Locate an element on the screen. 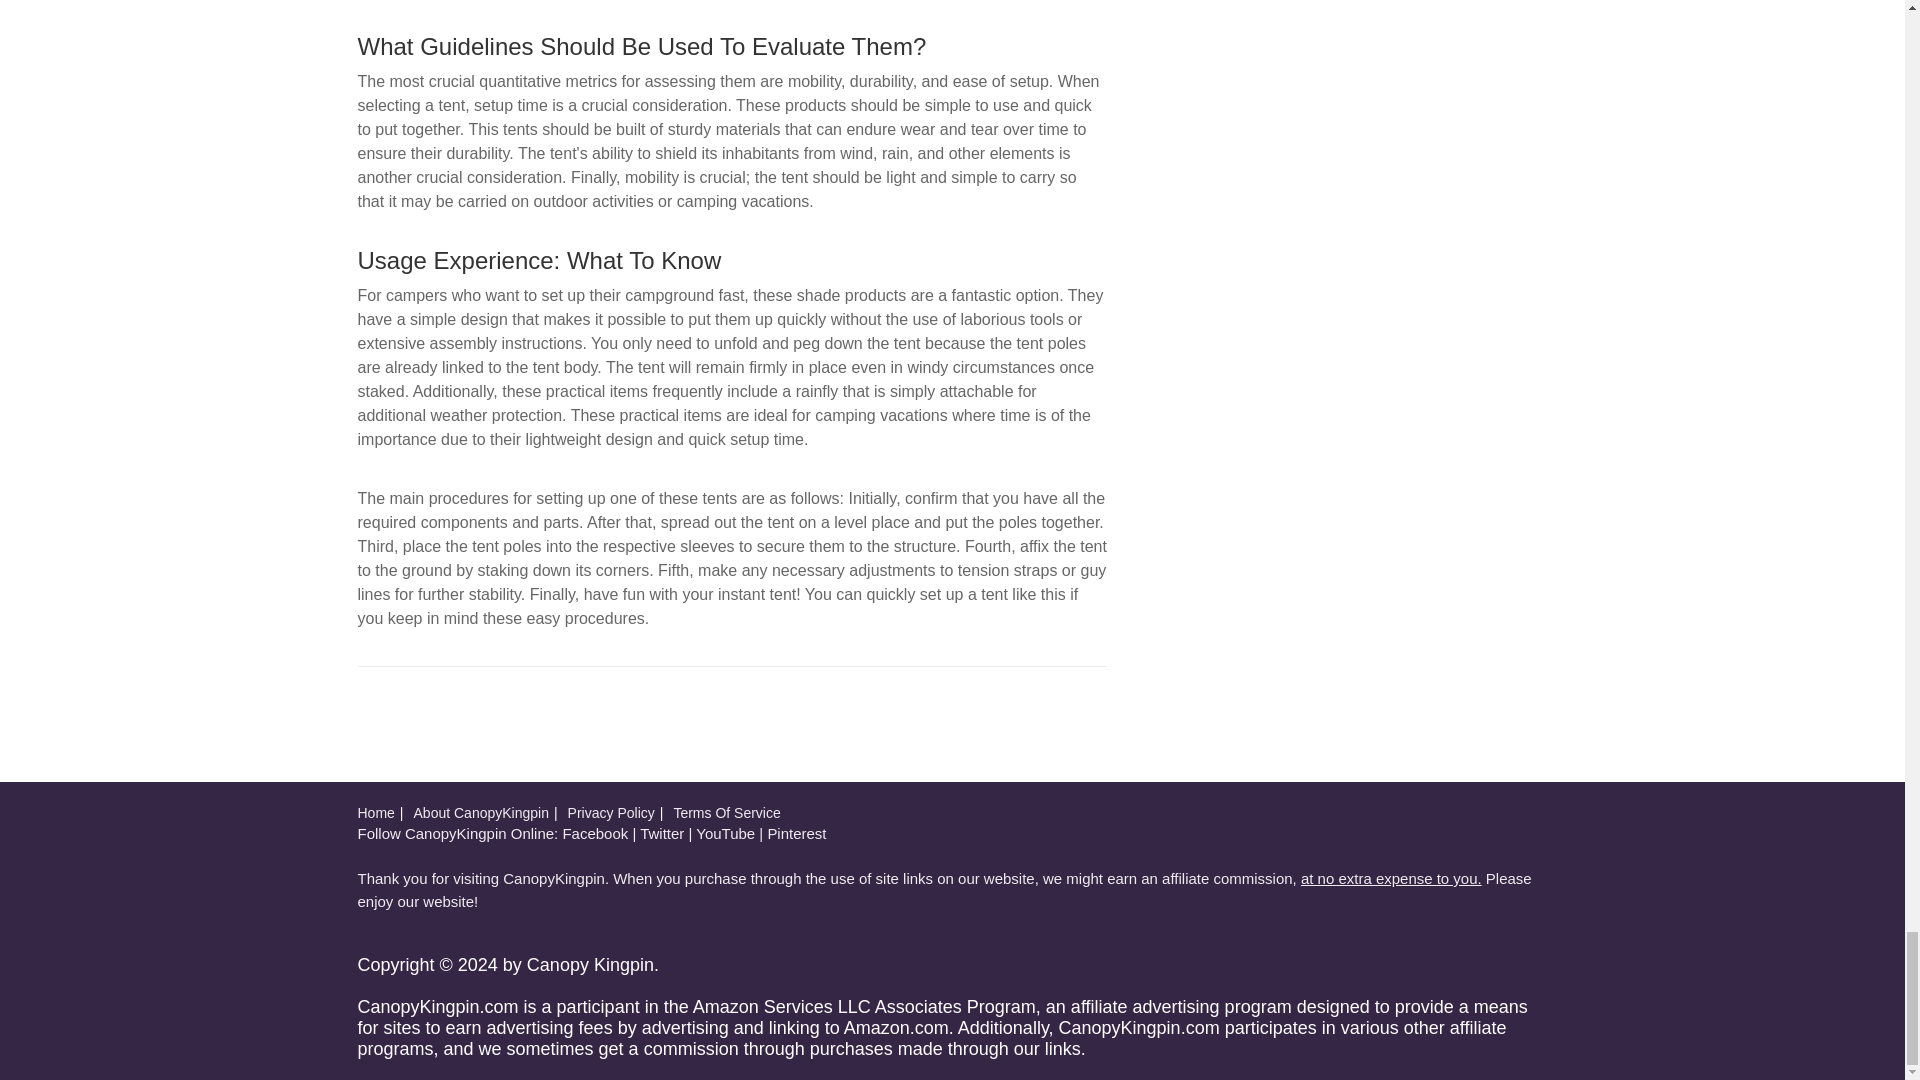 This screenshot has width=1920, height=1080. Pinterest is located at coordinates (796, 834).